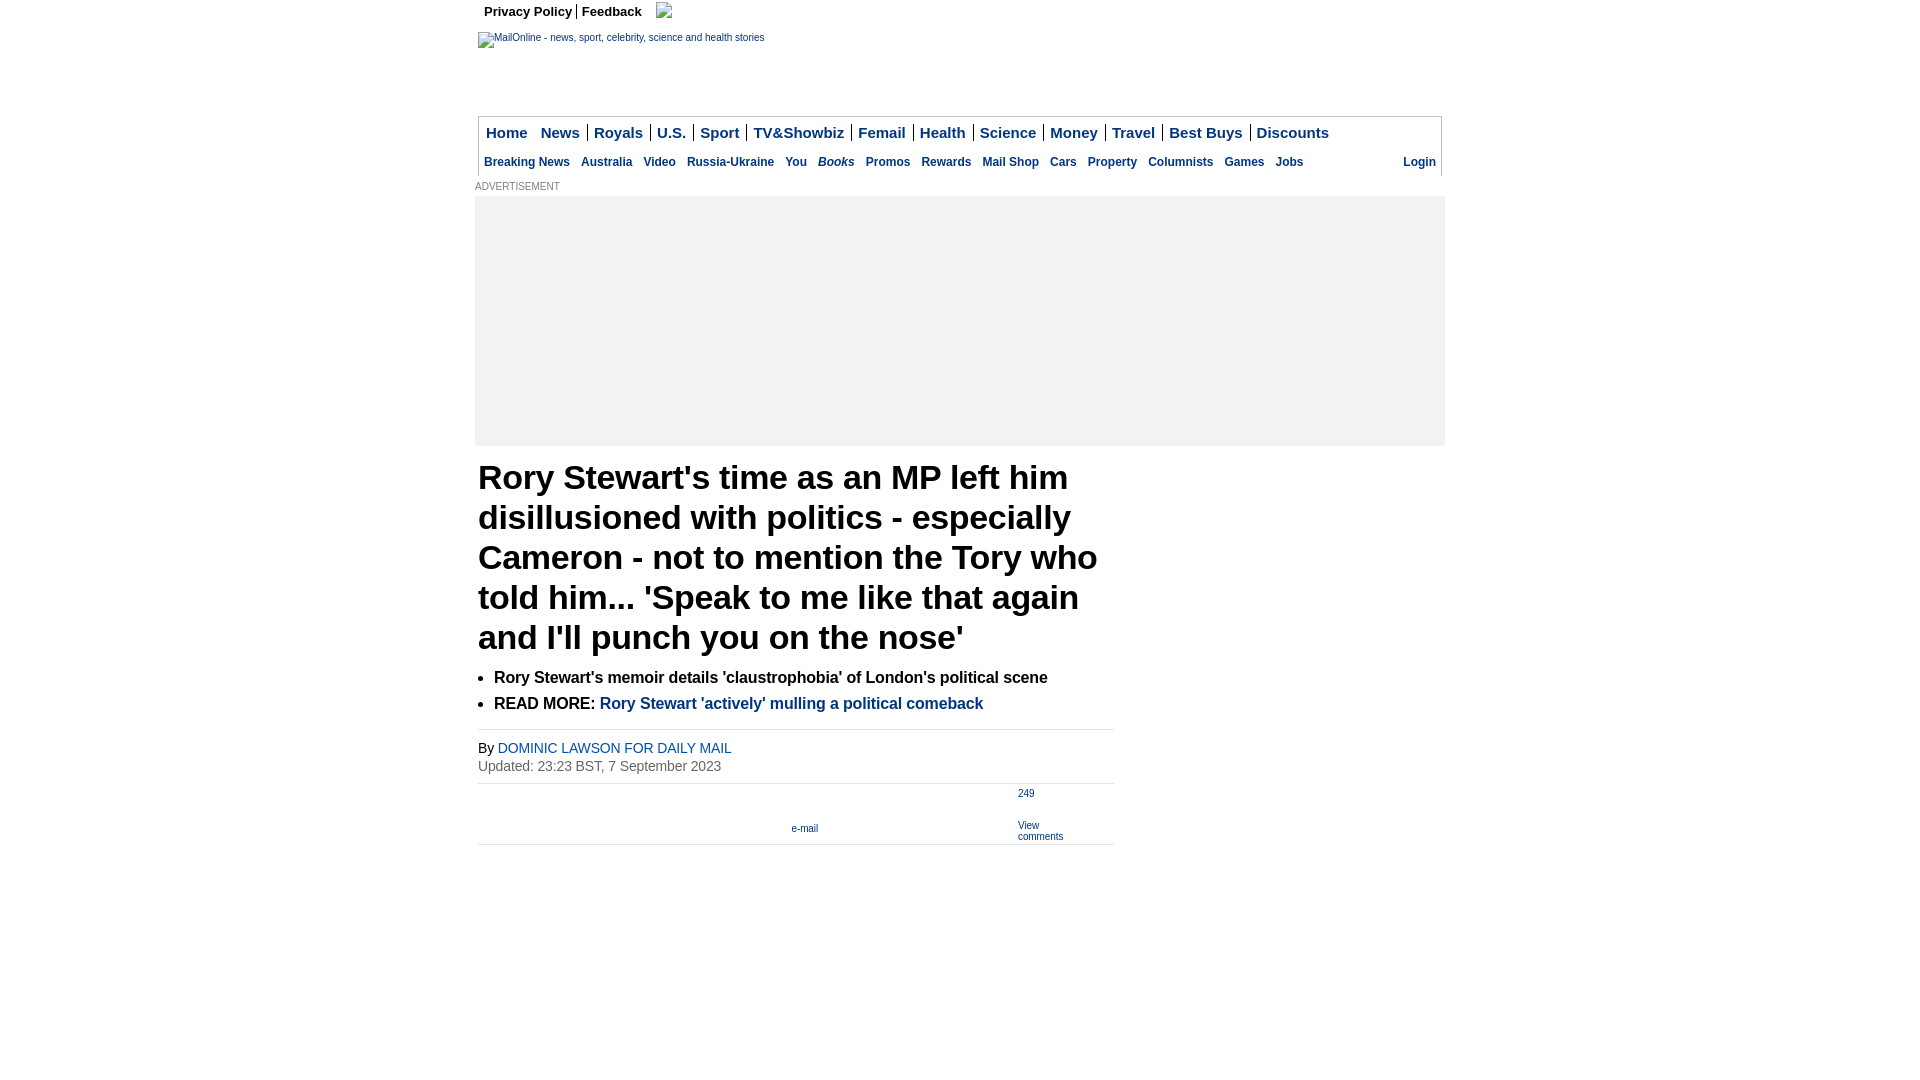 The image size is (1920, 1080). Describe the element at coordinates (1205, 132) in the screenshot. I see `Best Buys` at that location.